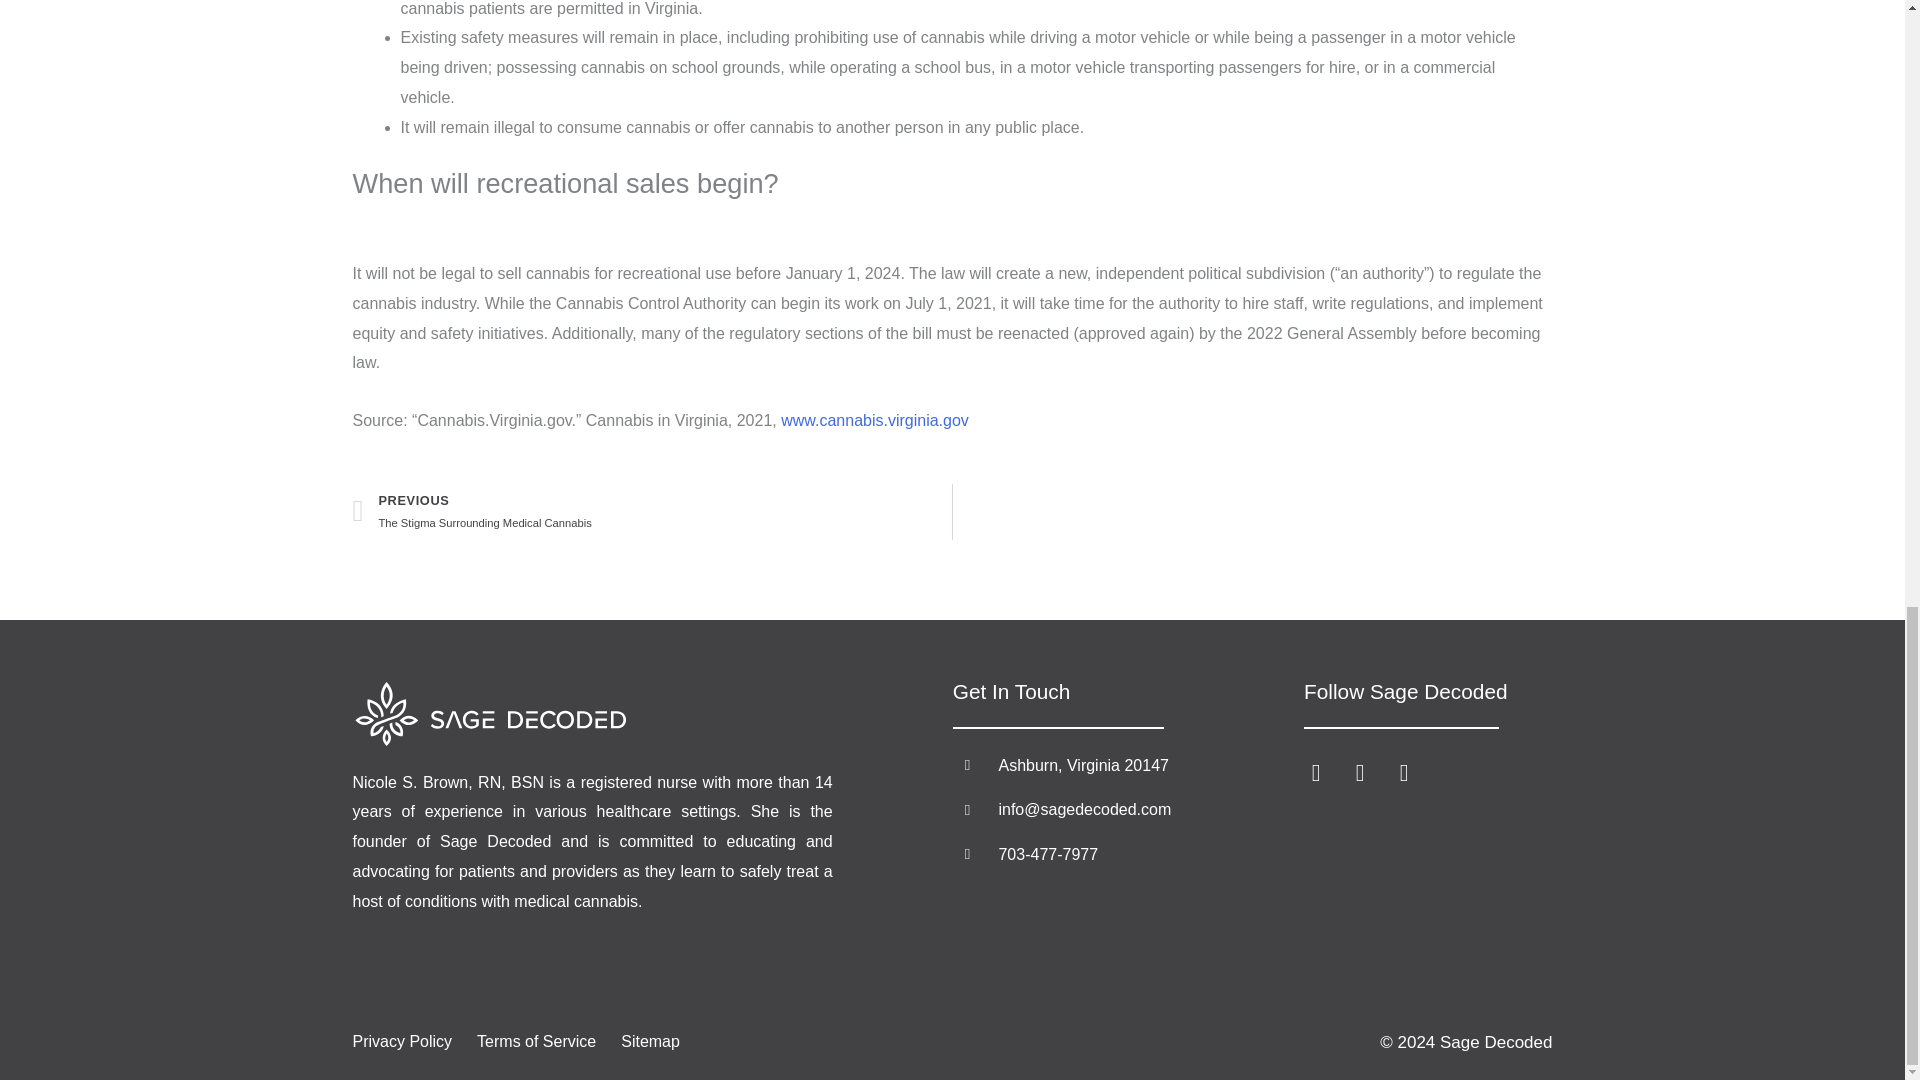 The width and height of the screenshot is (1920, 1080). I want to click on Sitemap, so click(650, 1042).